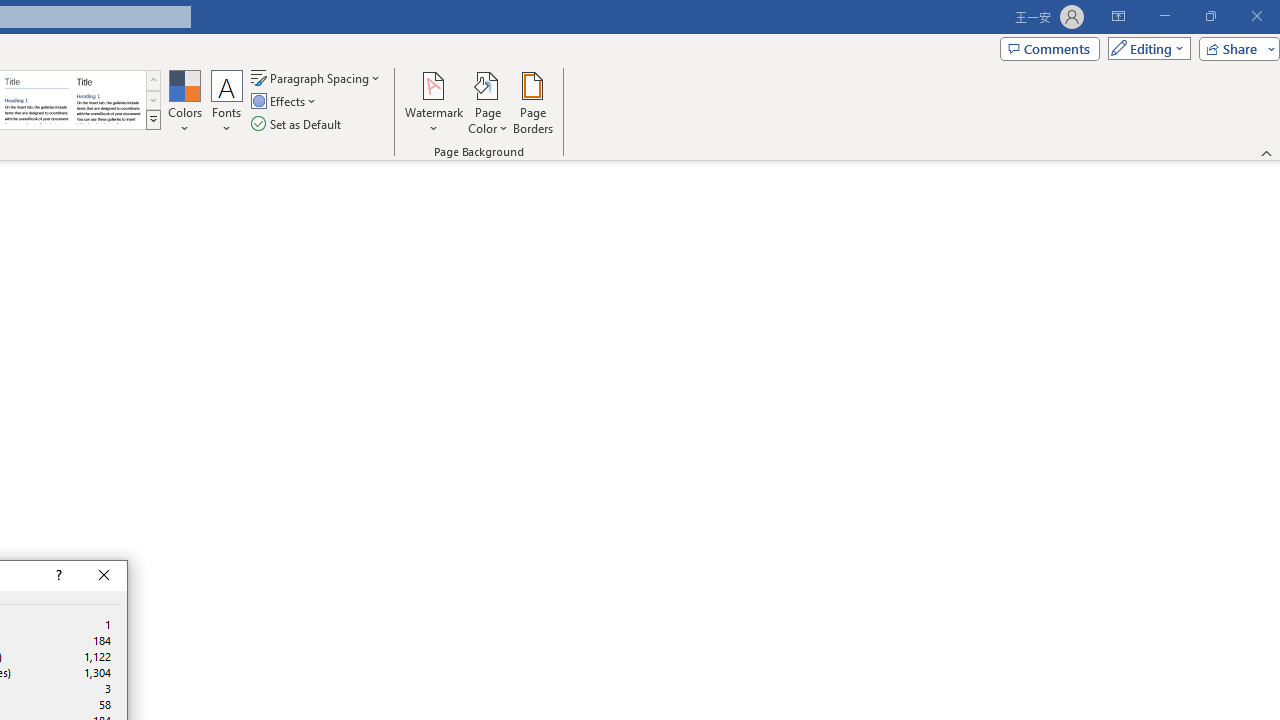 The image size is (1280, 720). I want to click on Context help, so click(57, 576).